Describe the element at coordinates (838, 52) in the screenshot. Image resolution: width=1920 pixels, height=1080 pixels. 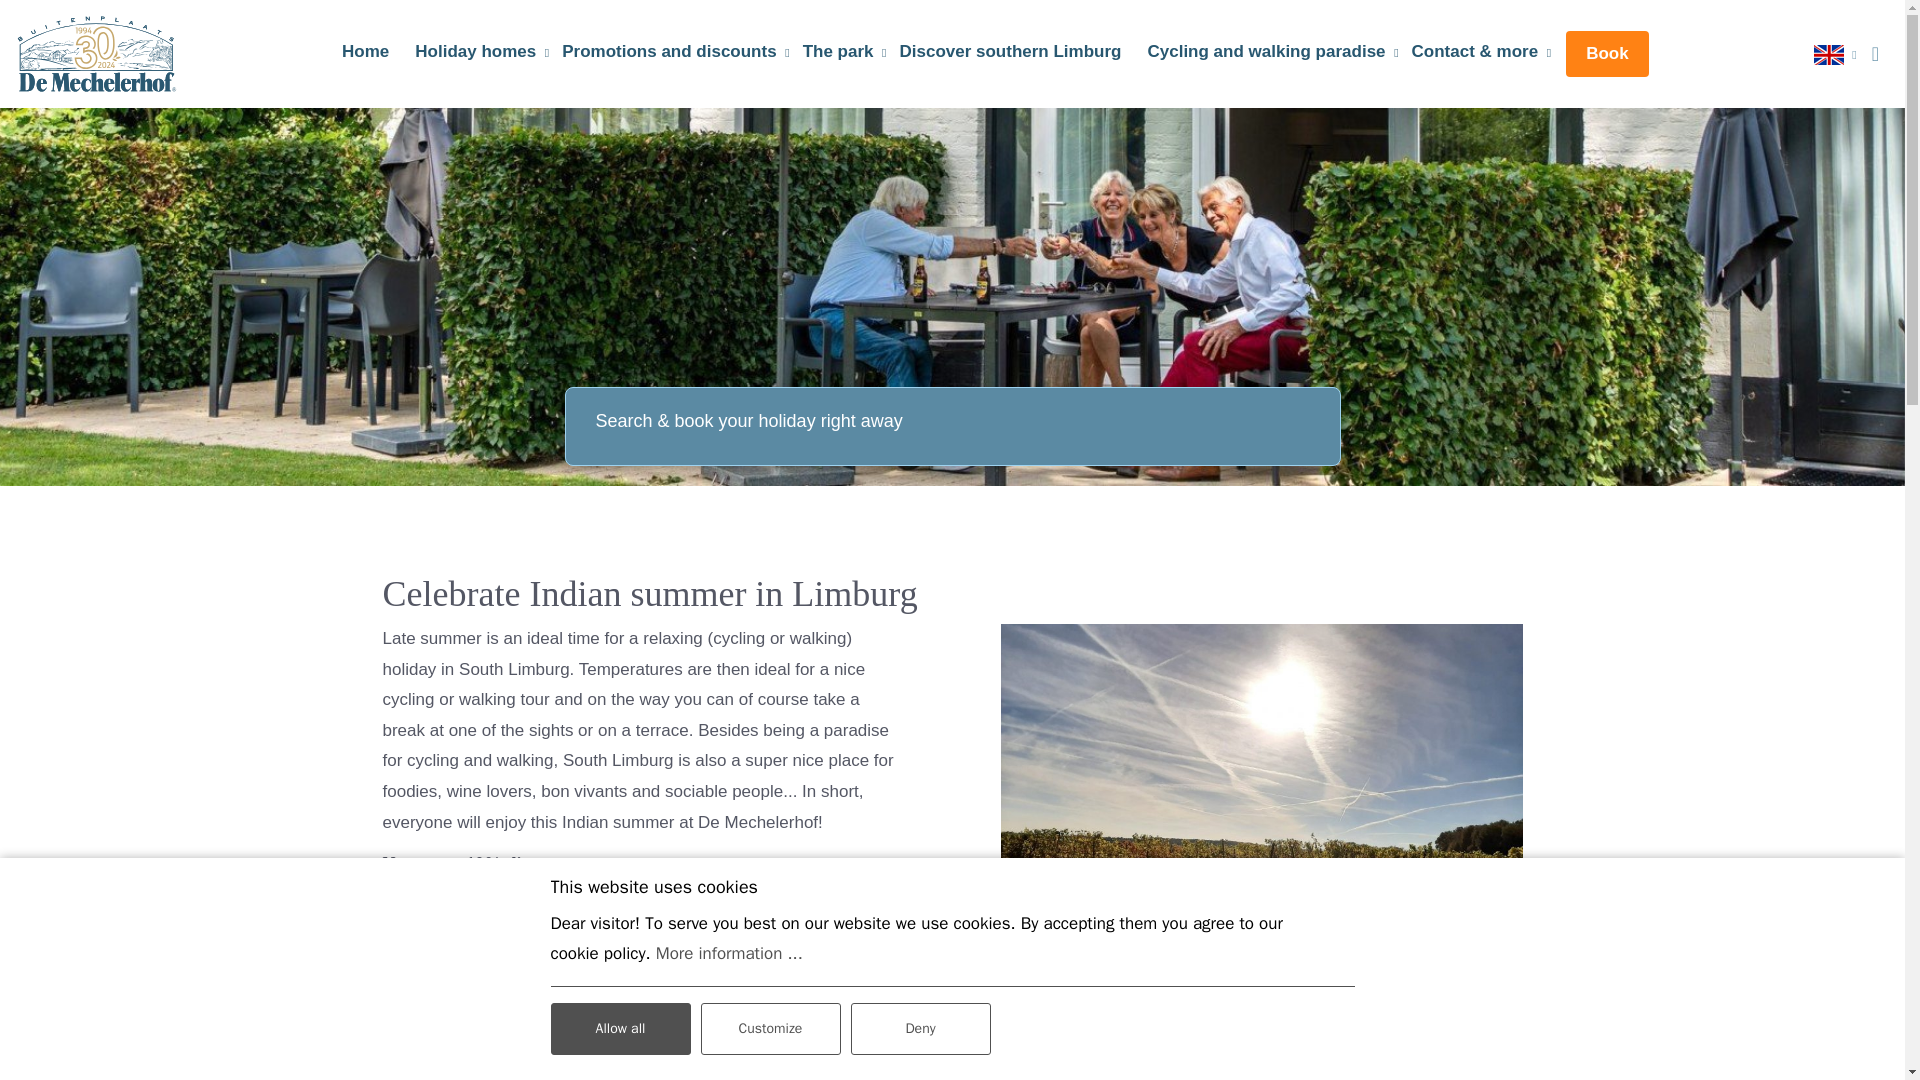
I see `The park` at that location.